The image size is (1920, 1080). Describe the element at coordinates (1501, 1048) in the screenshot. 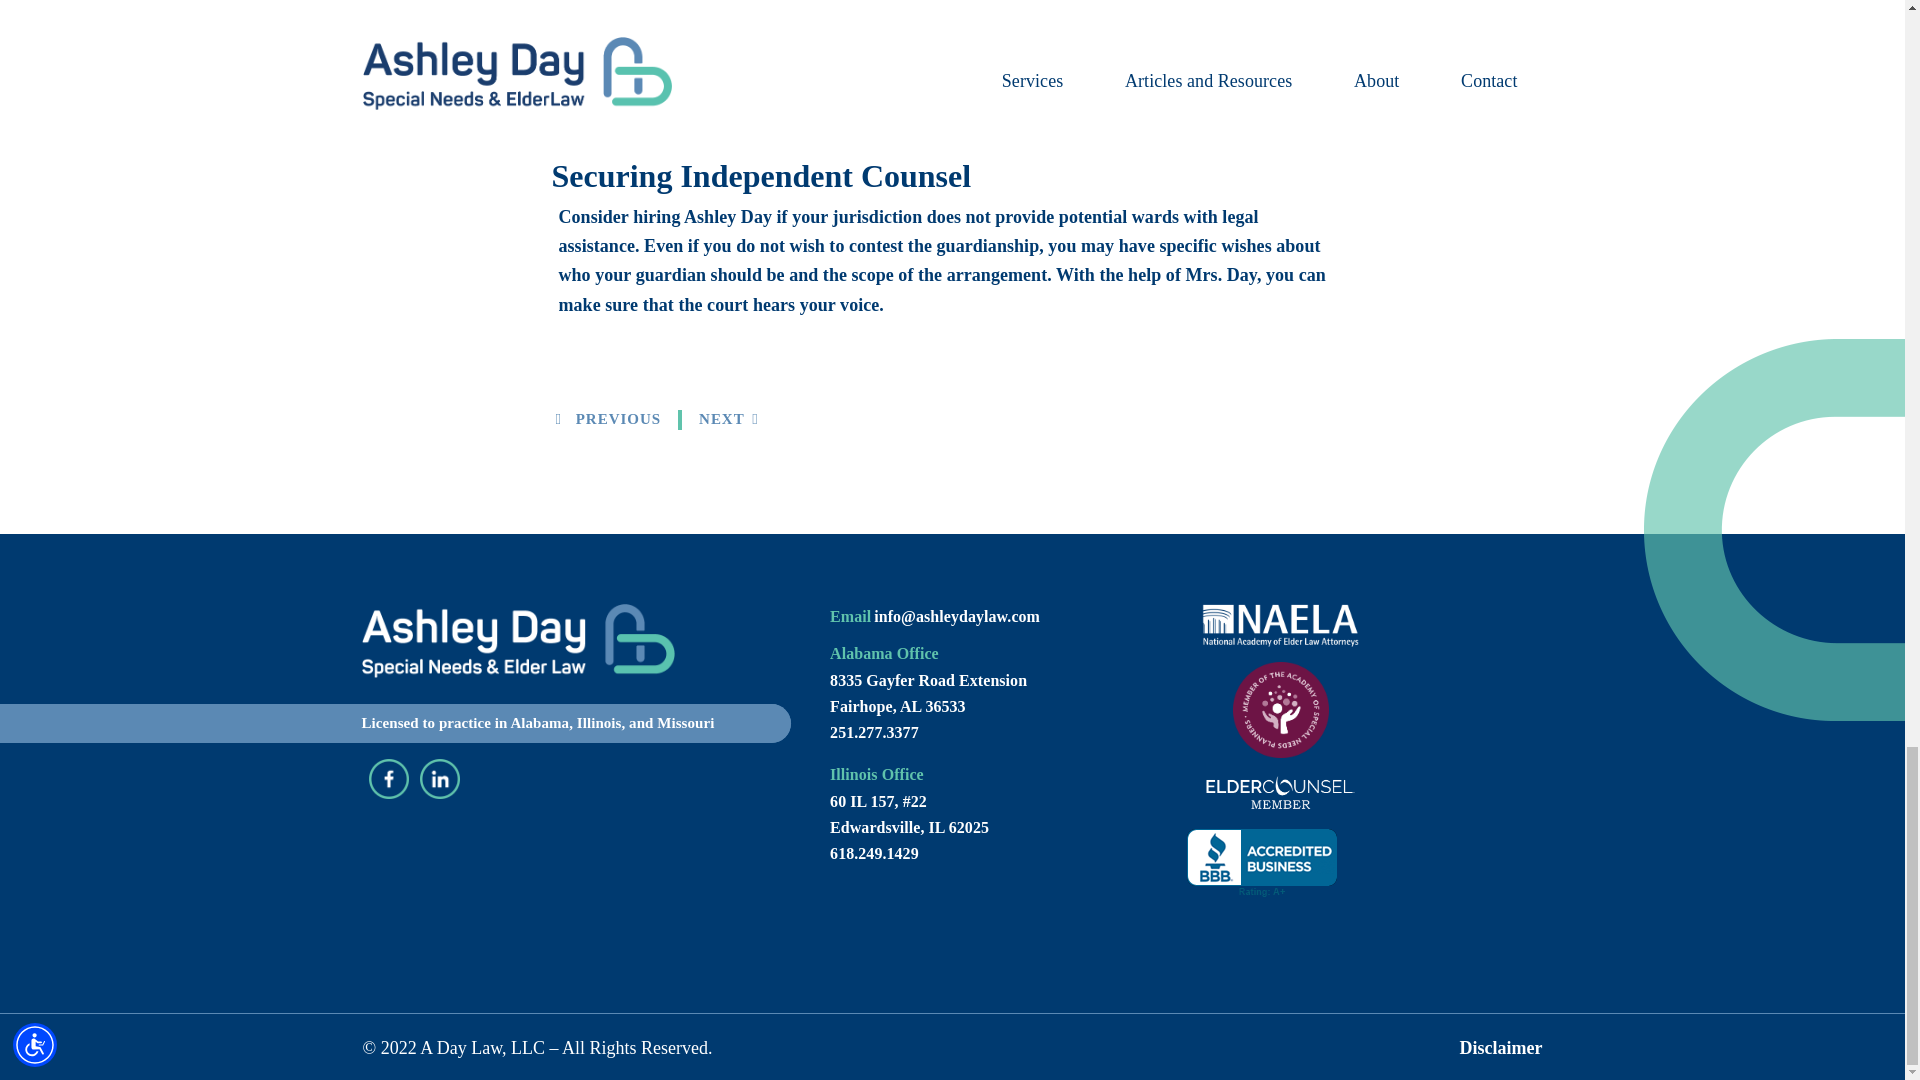

I see `Disclaimer` at that location.